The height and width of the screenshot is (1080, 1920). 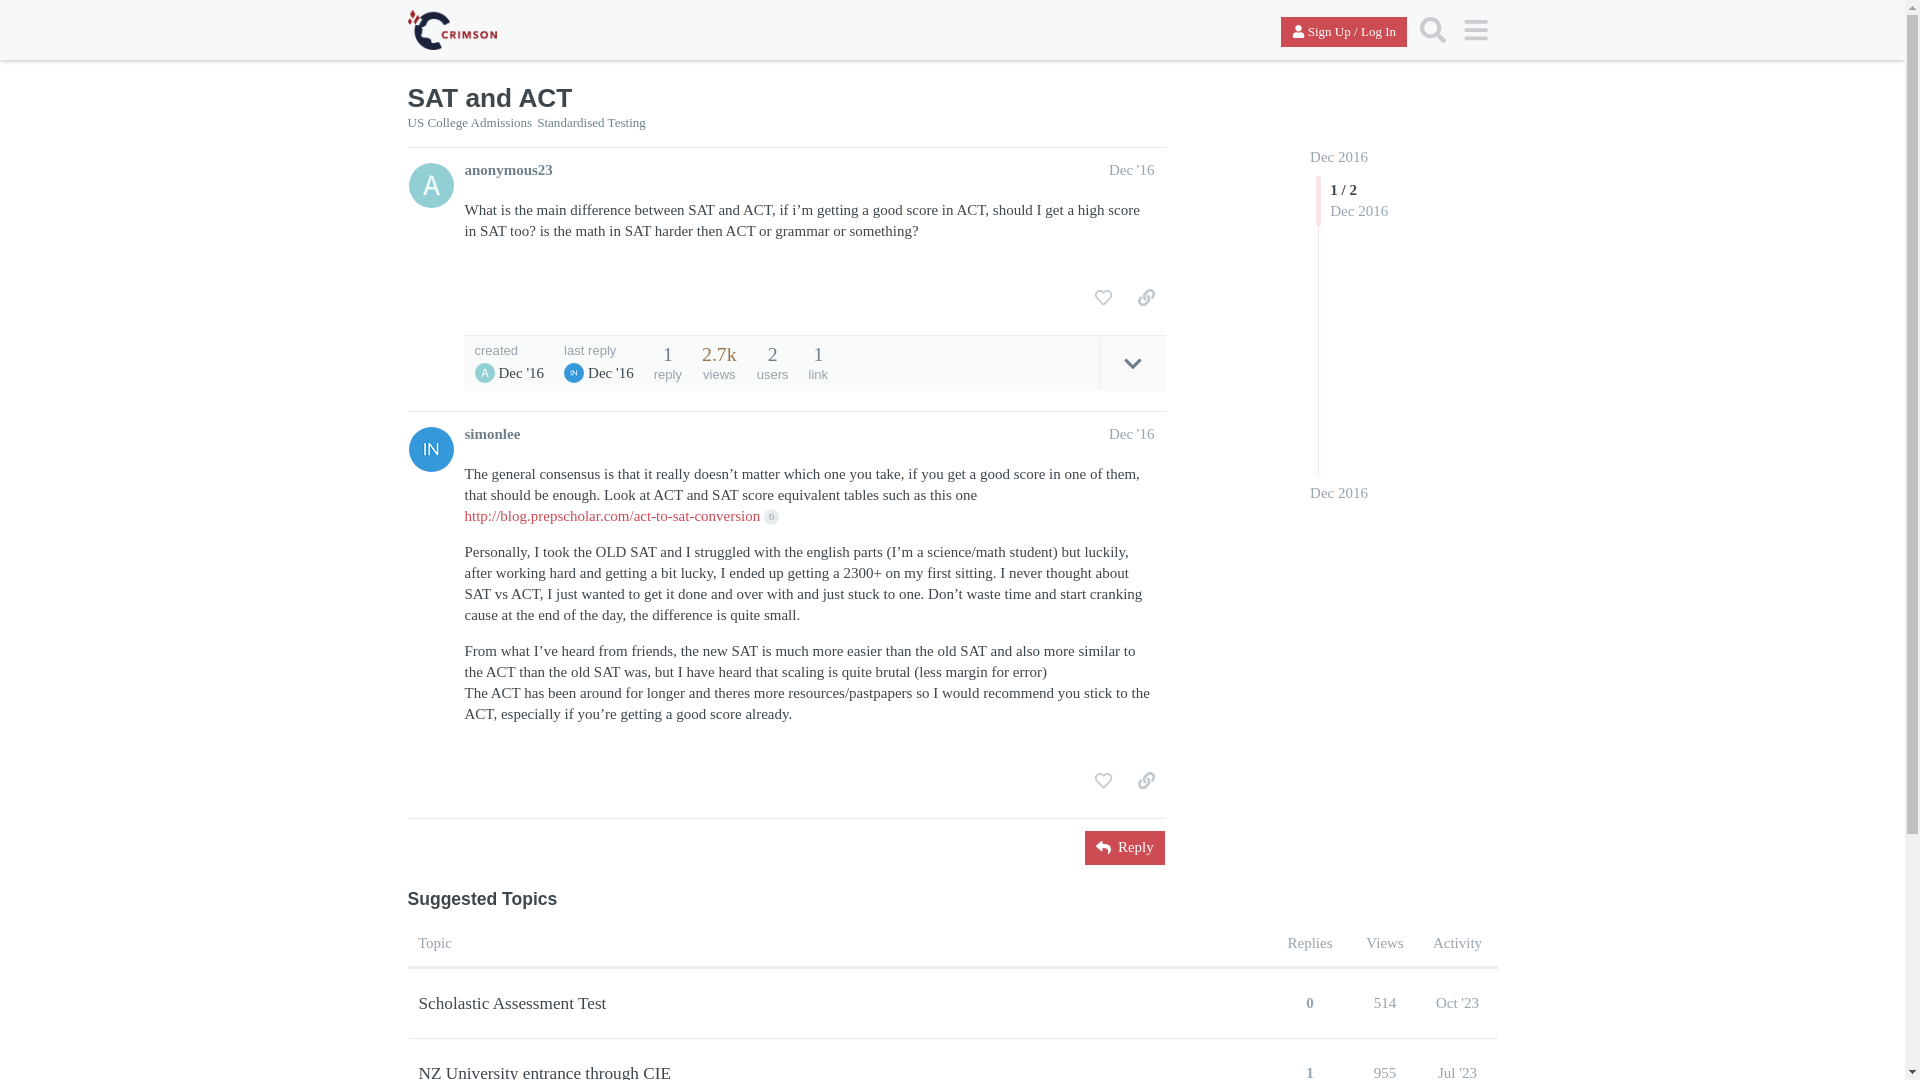 What do you see at coordinates (544, 1064) in the screenshot?
I see `NZ University entrance through CIE` at bounding box center [544, 1064].